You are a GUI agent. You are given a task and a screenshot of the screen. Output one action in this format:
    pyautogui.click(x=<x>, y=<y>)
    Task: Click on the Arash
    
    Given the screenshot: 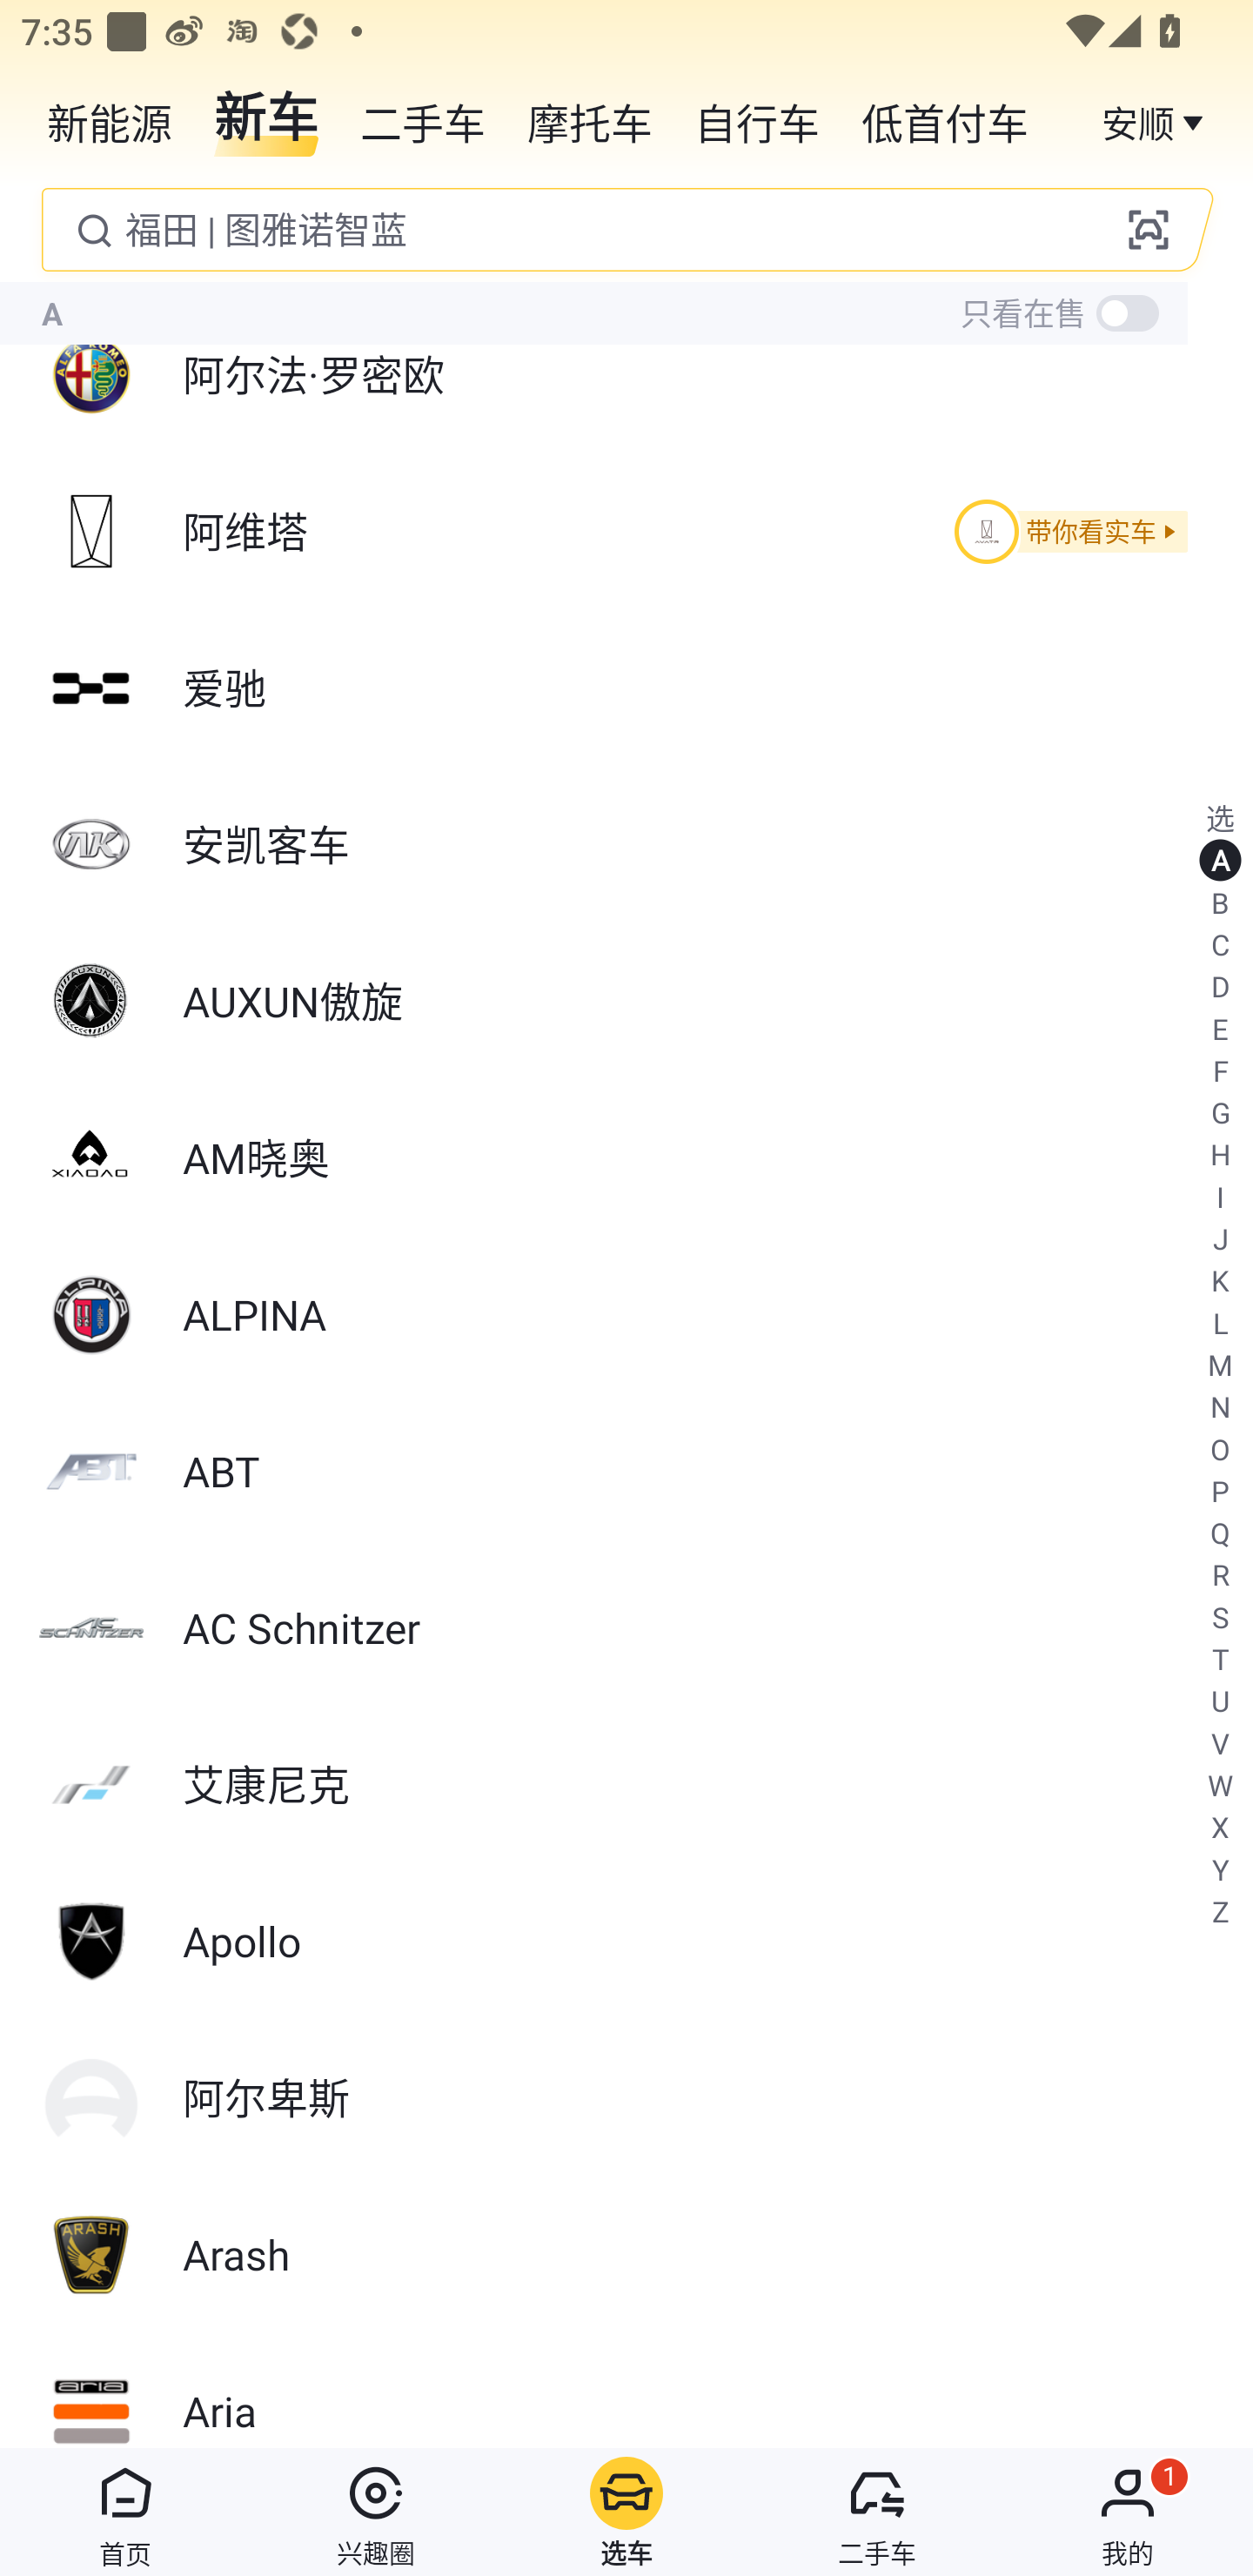 What is the action you would take?
    pyautogui.click(x=626, y=2255)
    